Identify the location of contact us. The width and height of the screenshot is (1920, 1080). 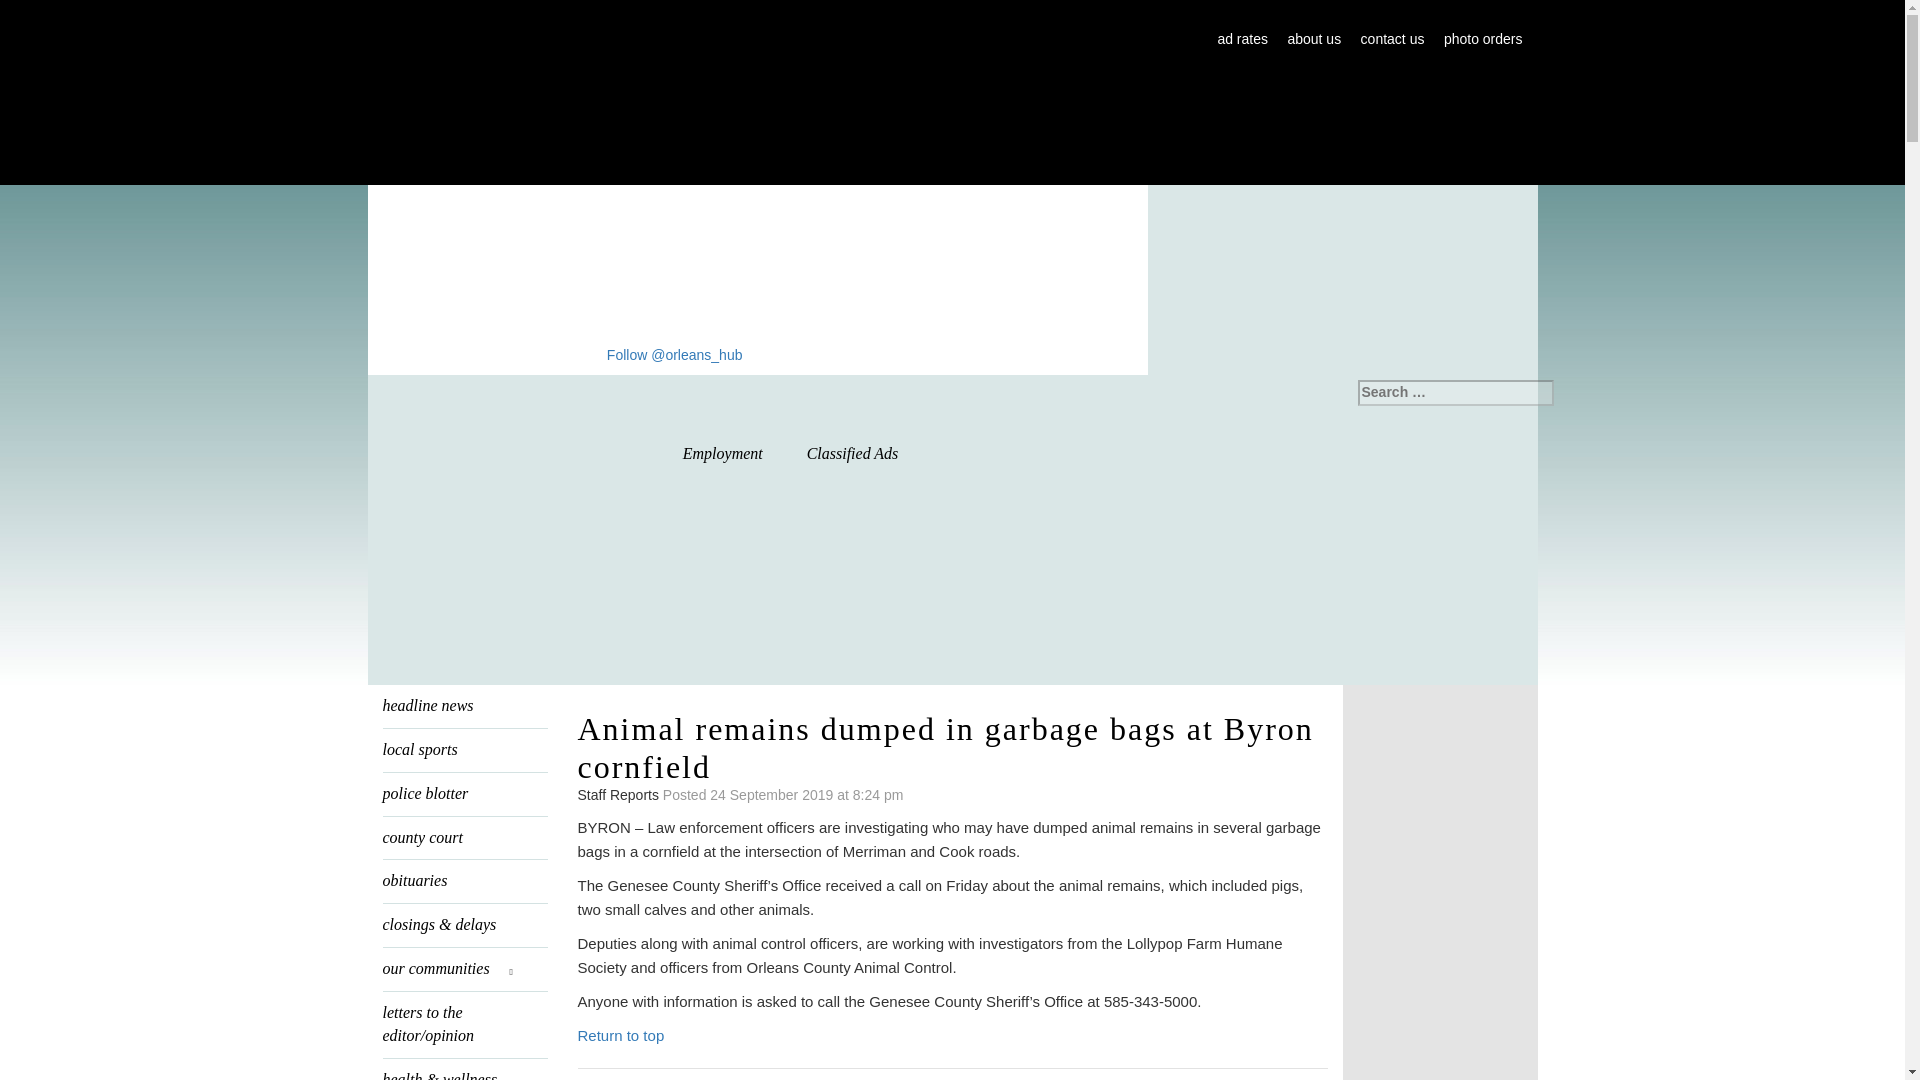
(1392, 39).